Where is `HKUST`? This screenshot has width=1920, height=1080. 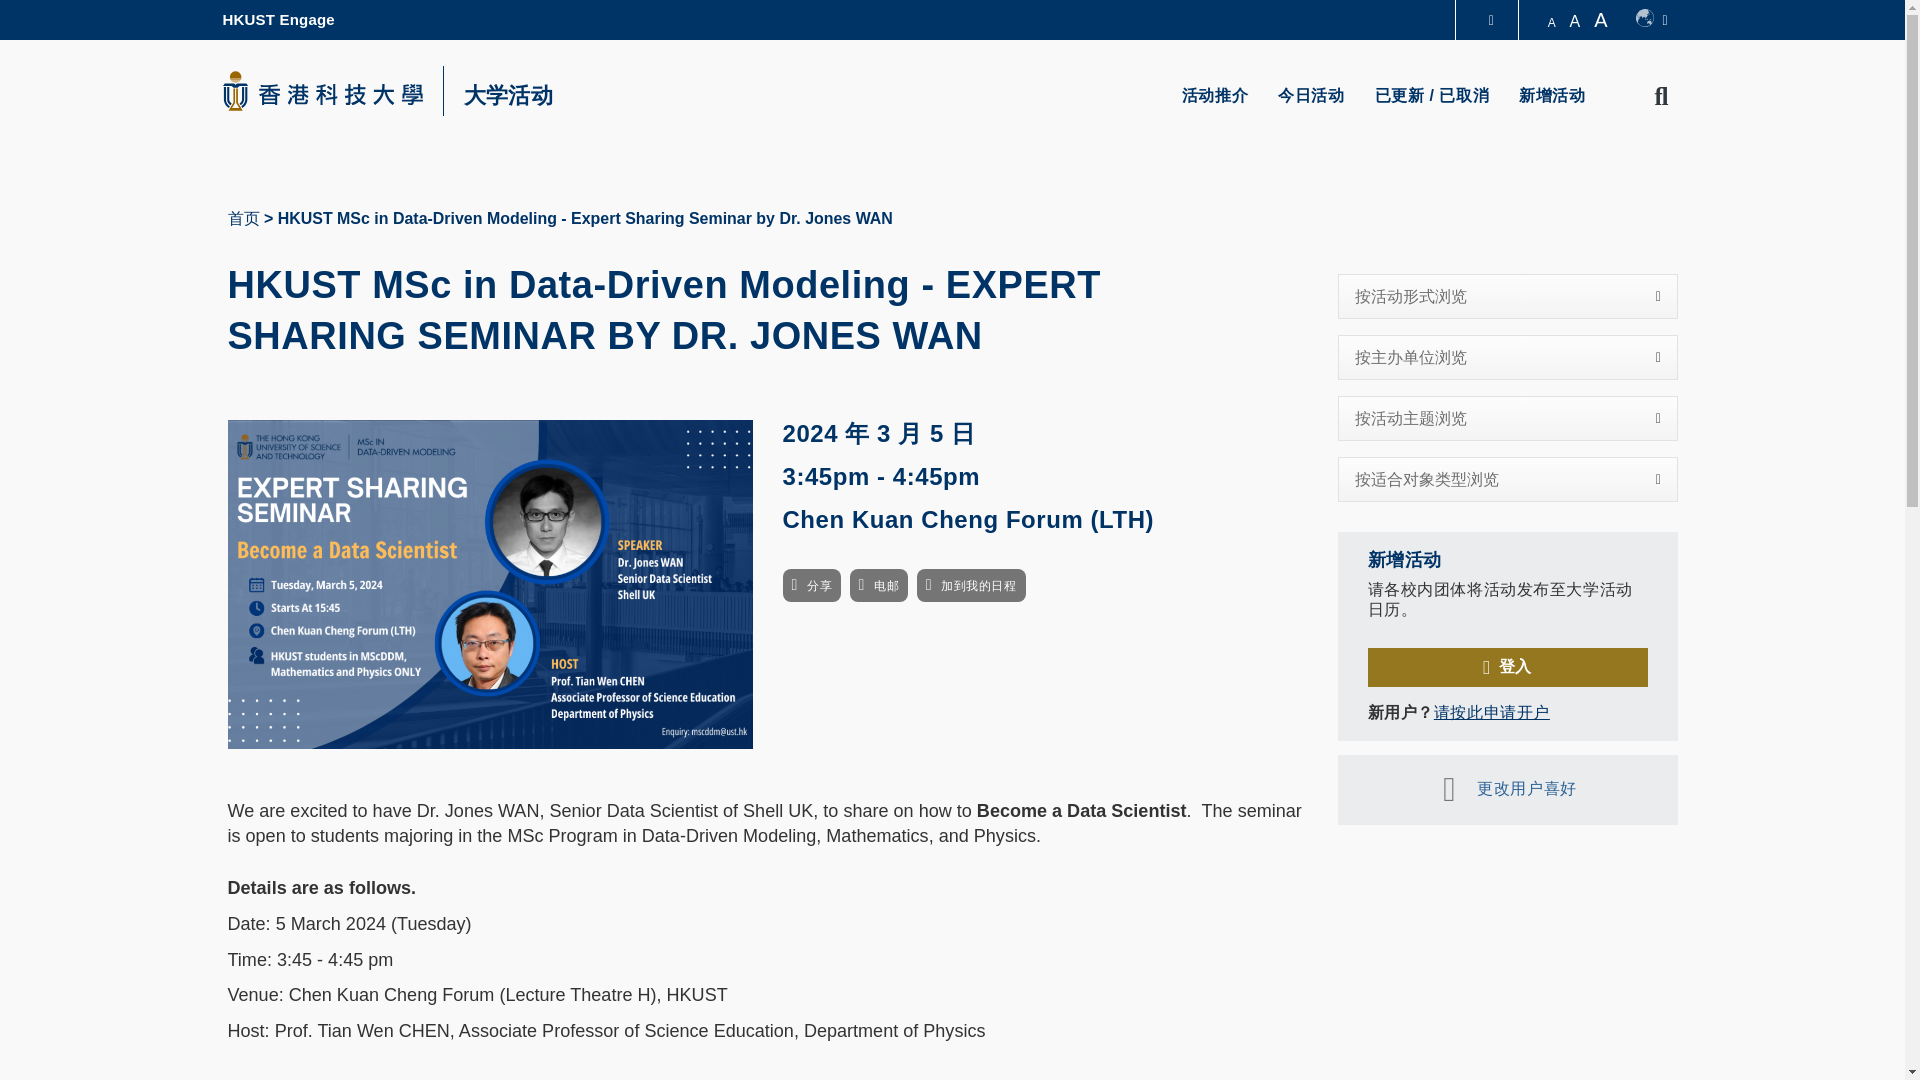 HKUST is located at coordinates (322, 90).